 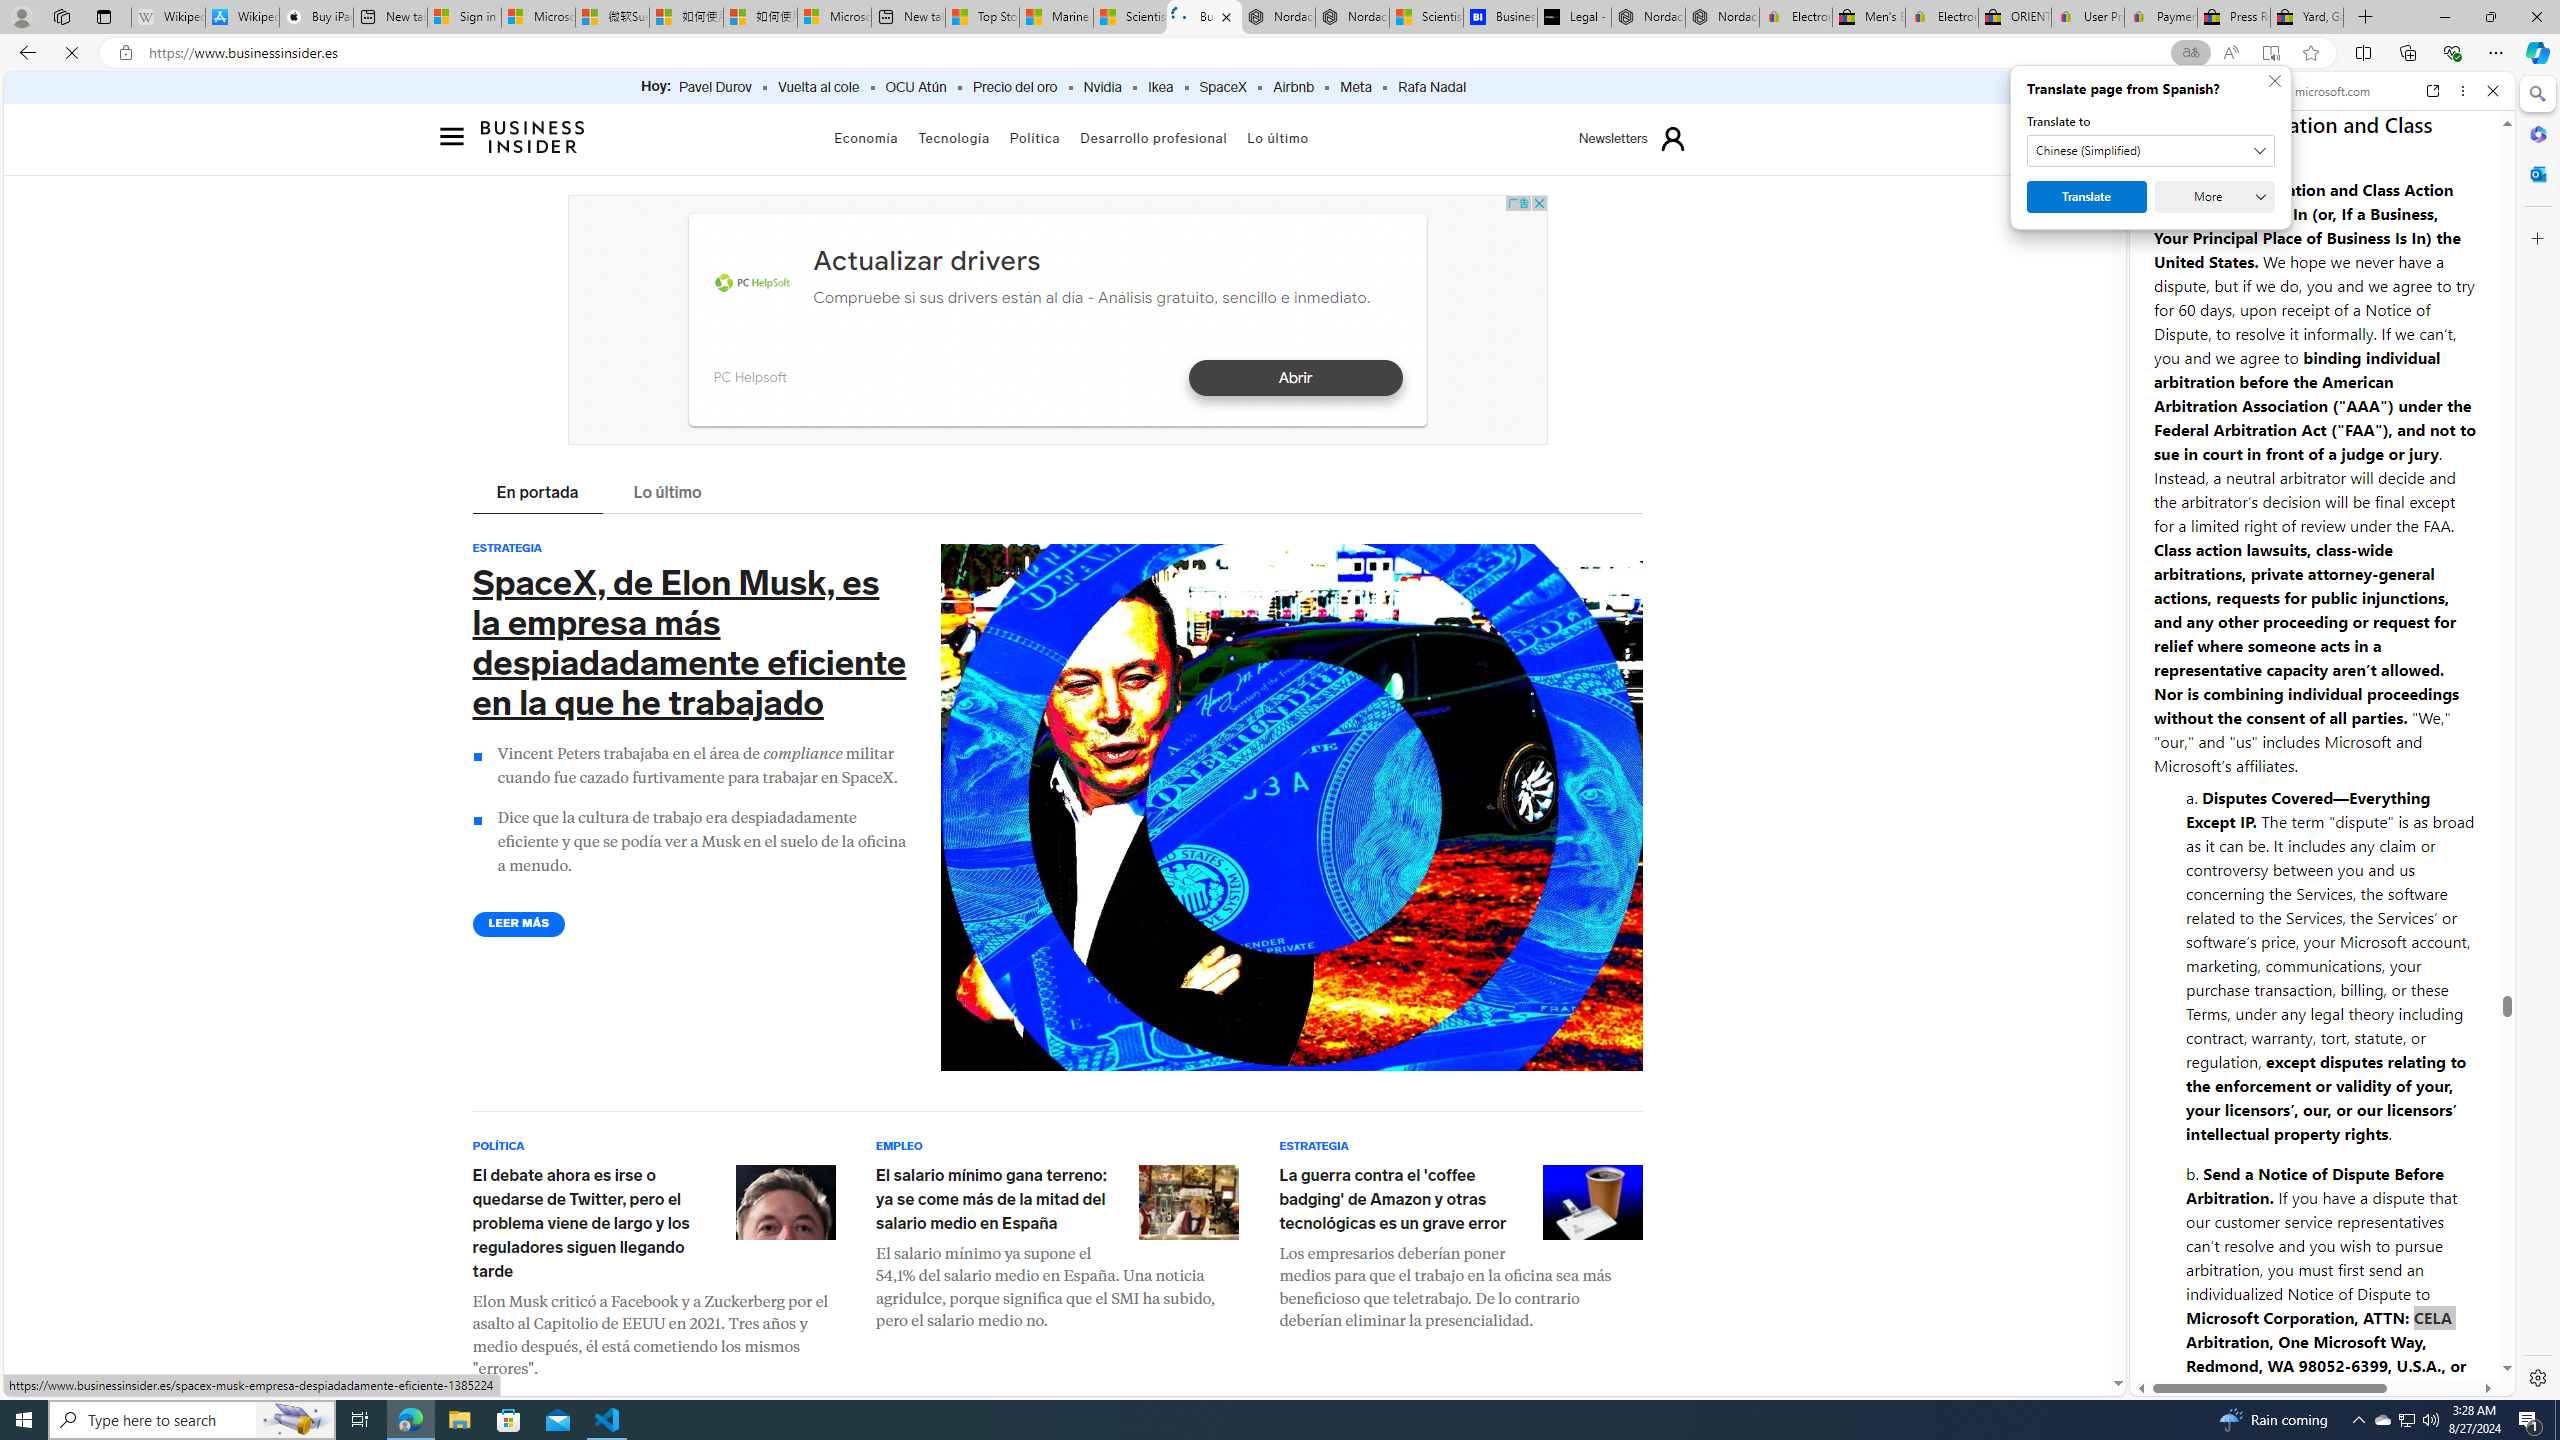 I want to click on Translate to, so click(x=2070, y=151).